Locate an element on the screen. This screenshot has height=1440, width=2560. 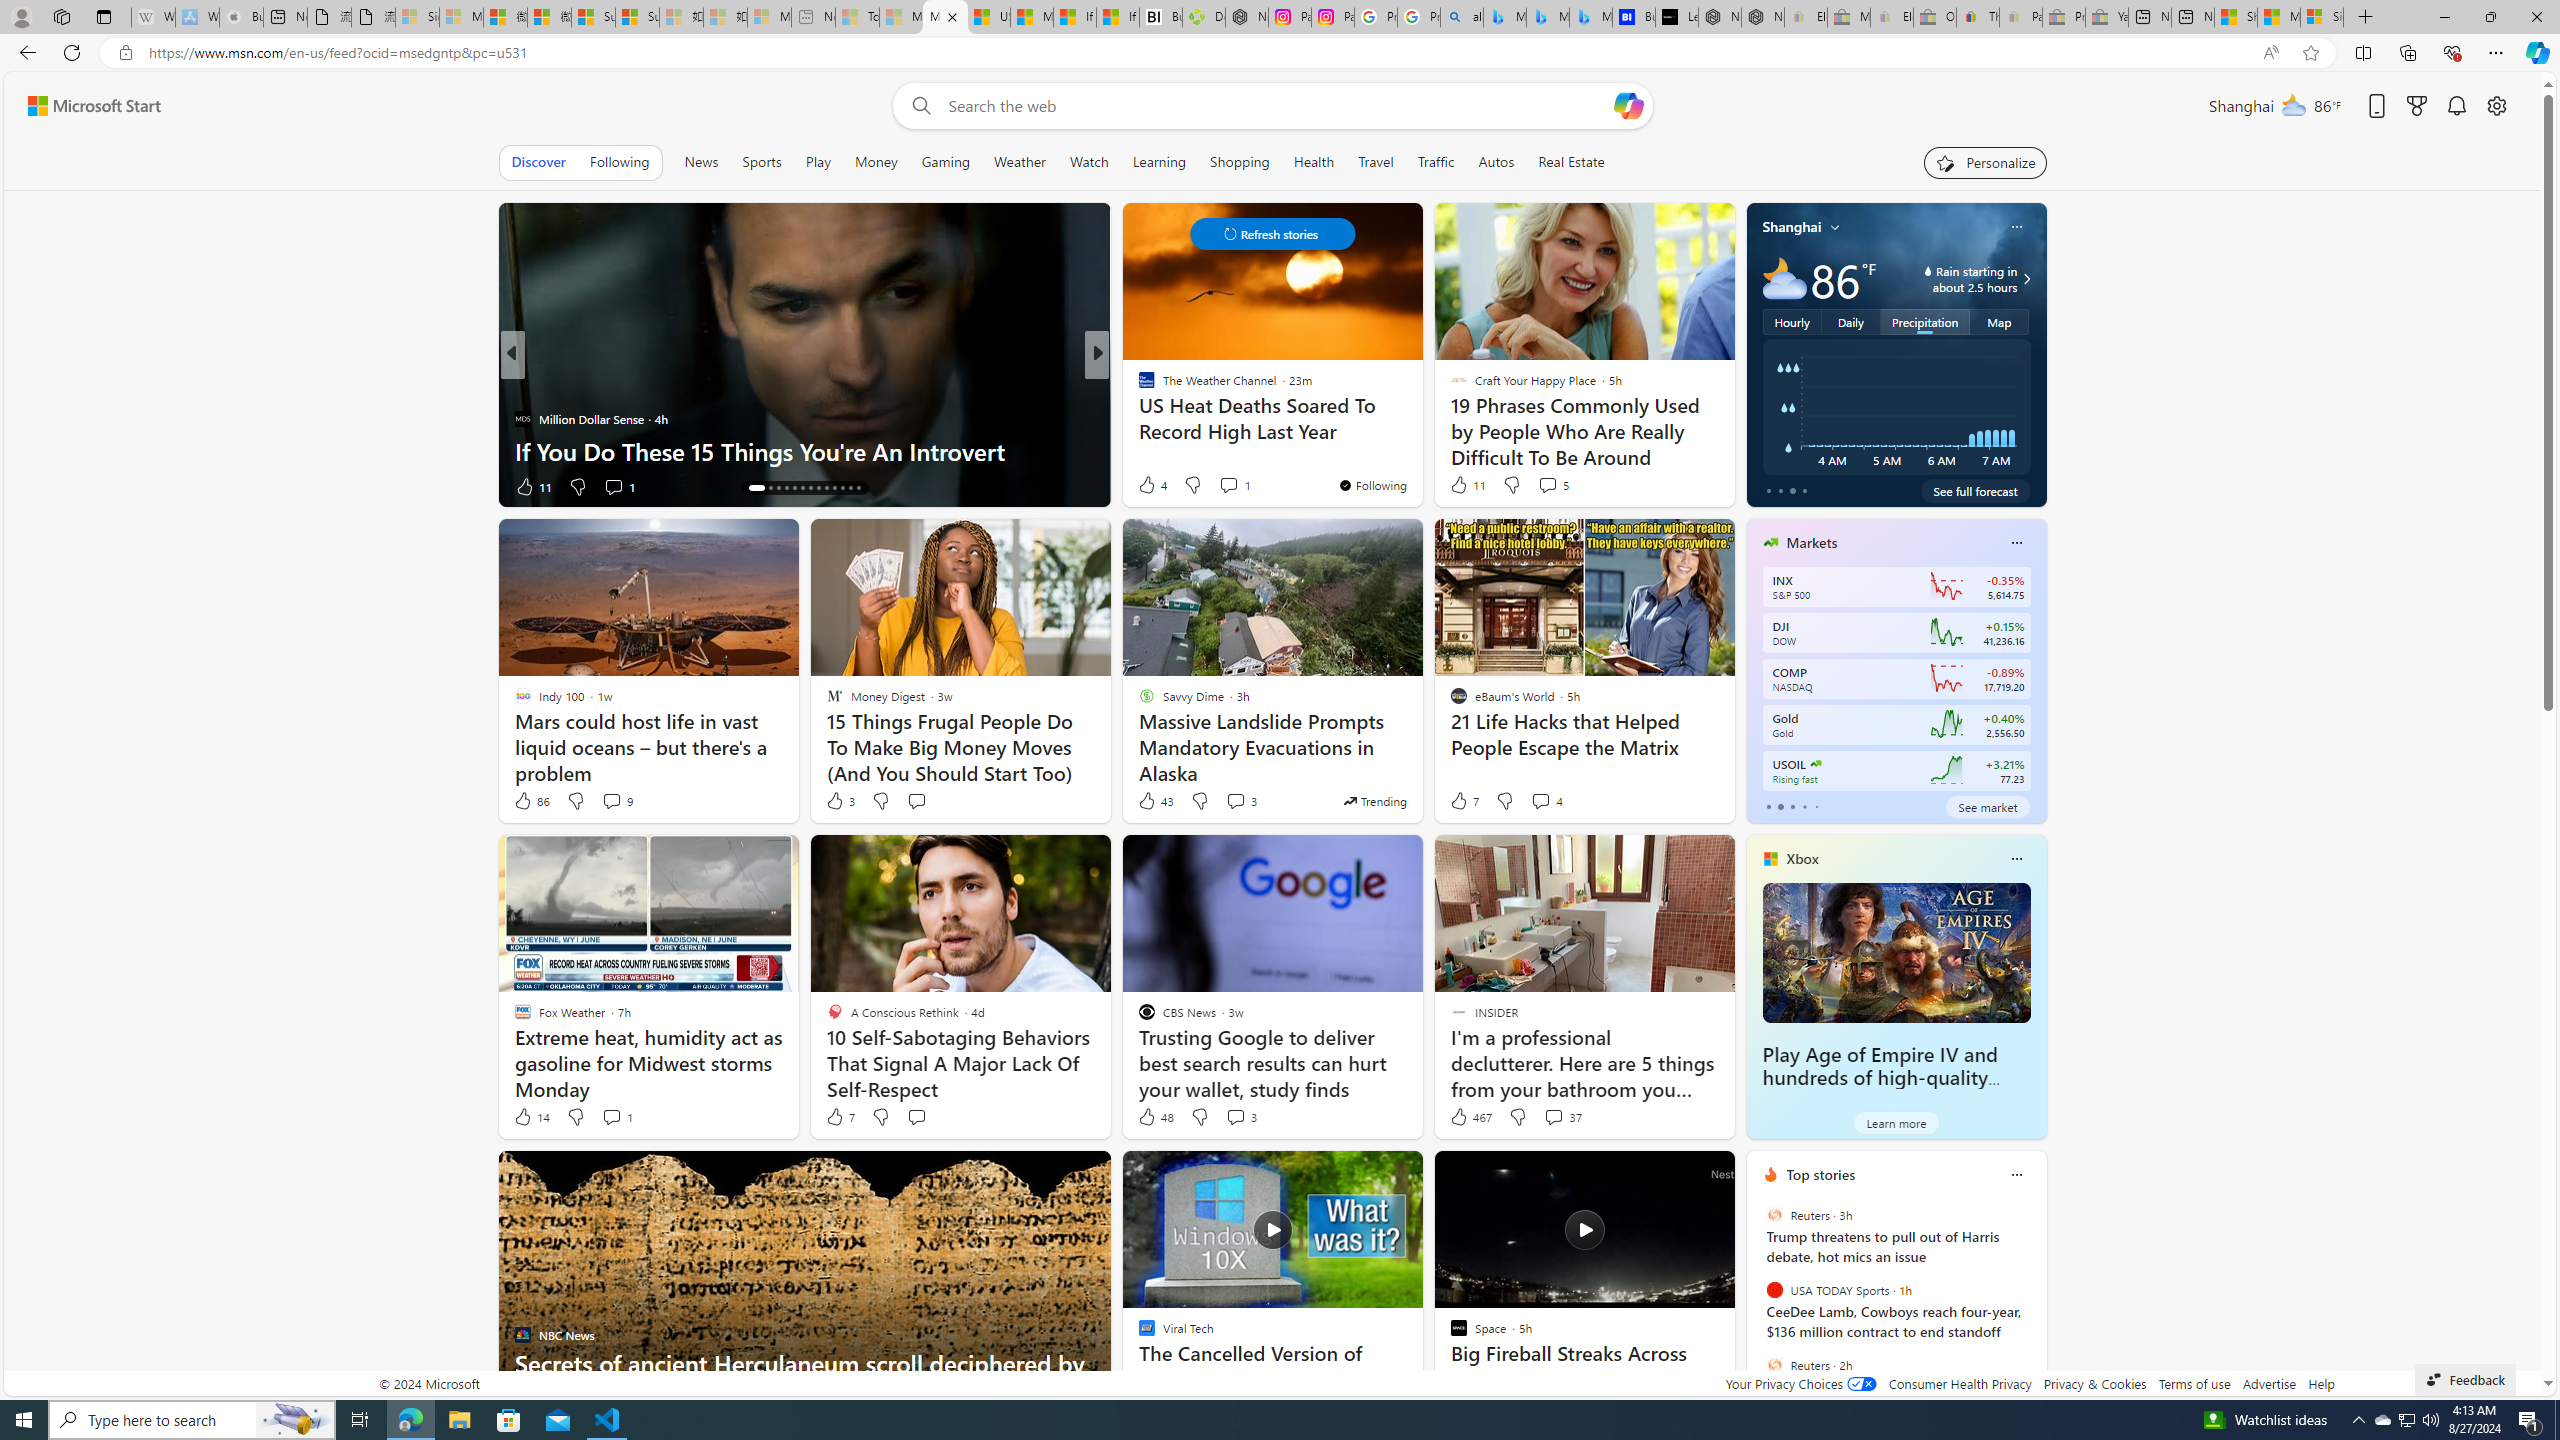
Google is a monopoly. The fix isn't obvious is located at coordinates (1419, 450).